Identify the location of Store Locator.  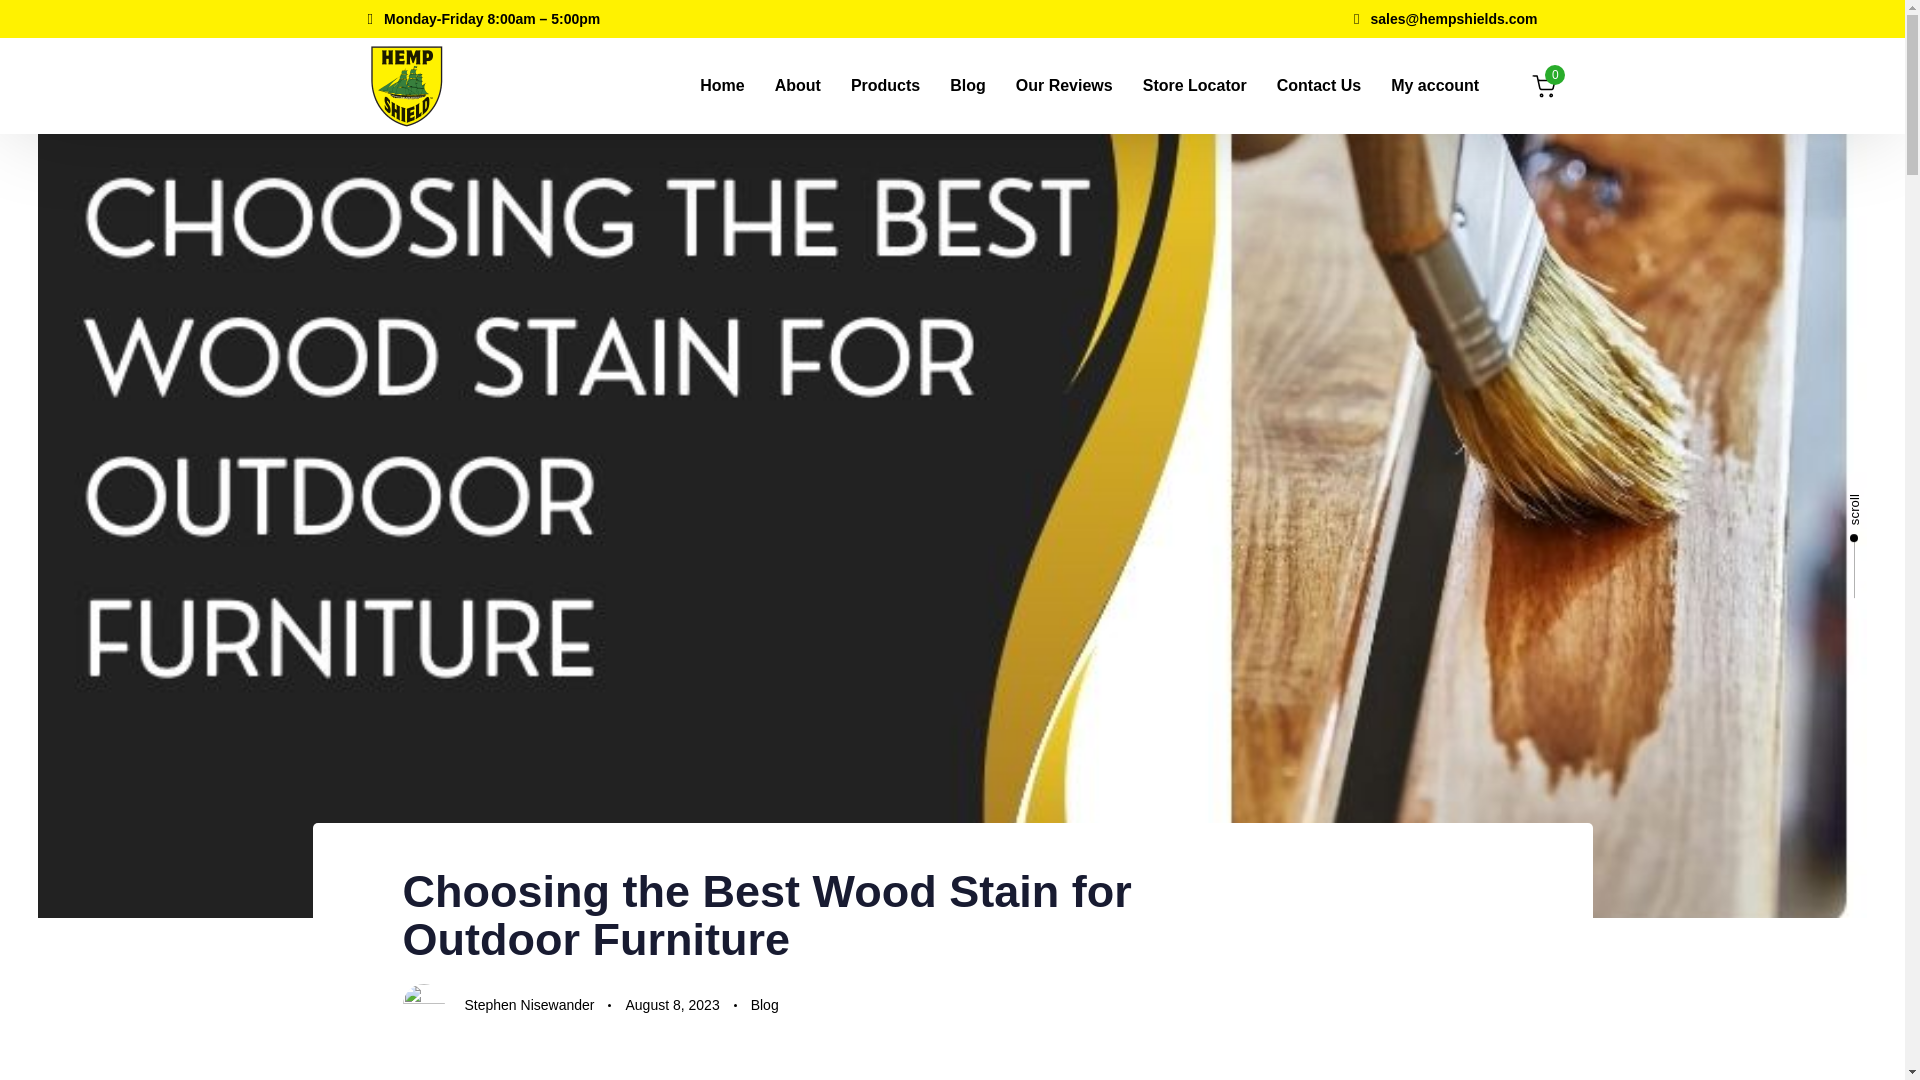
(1194, 85).